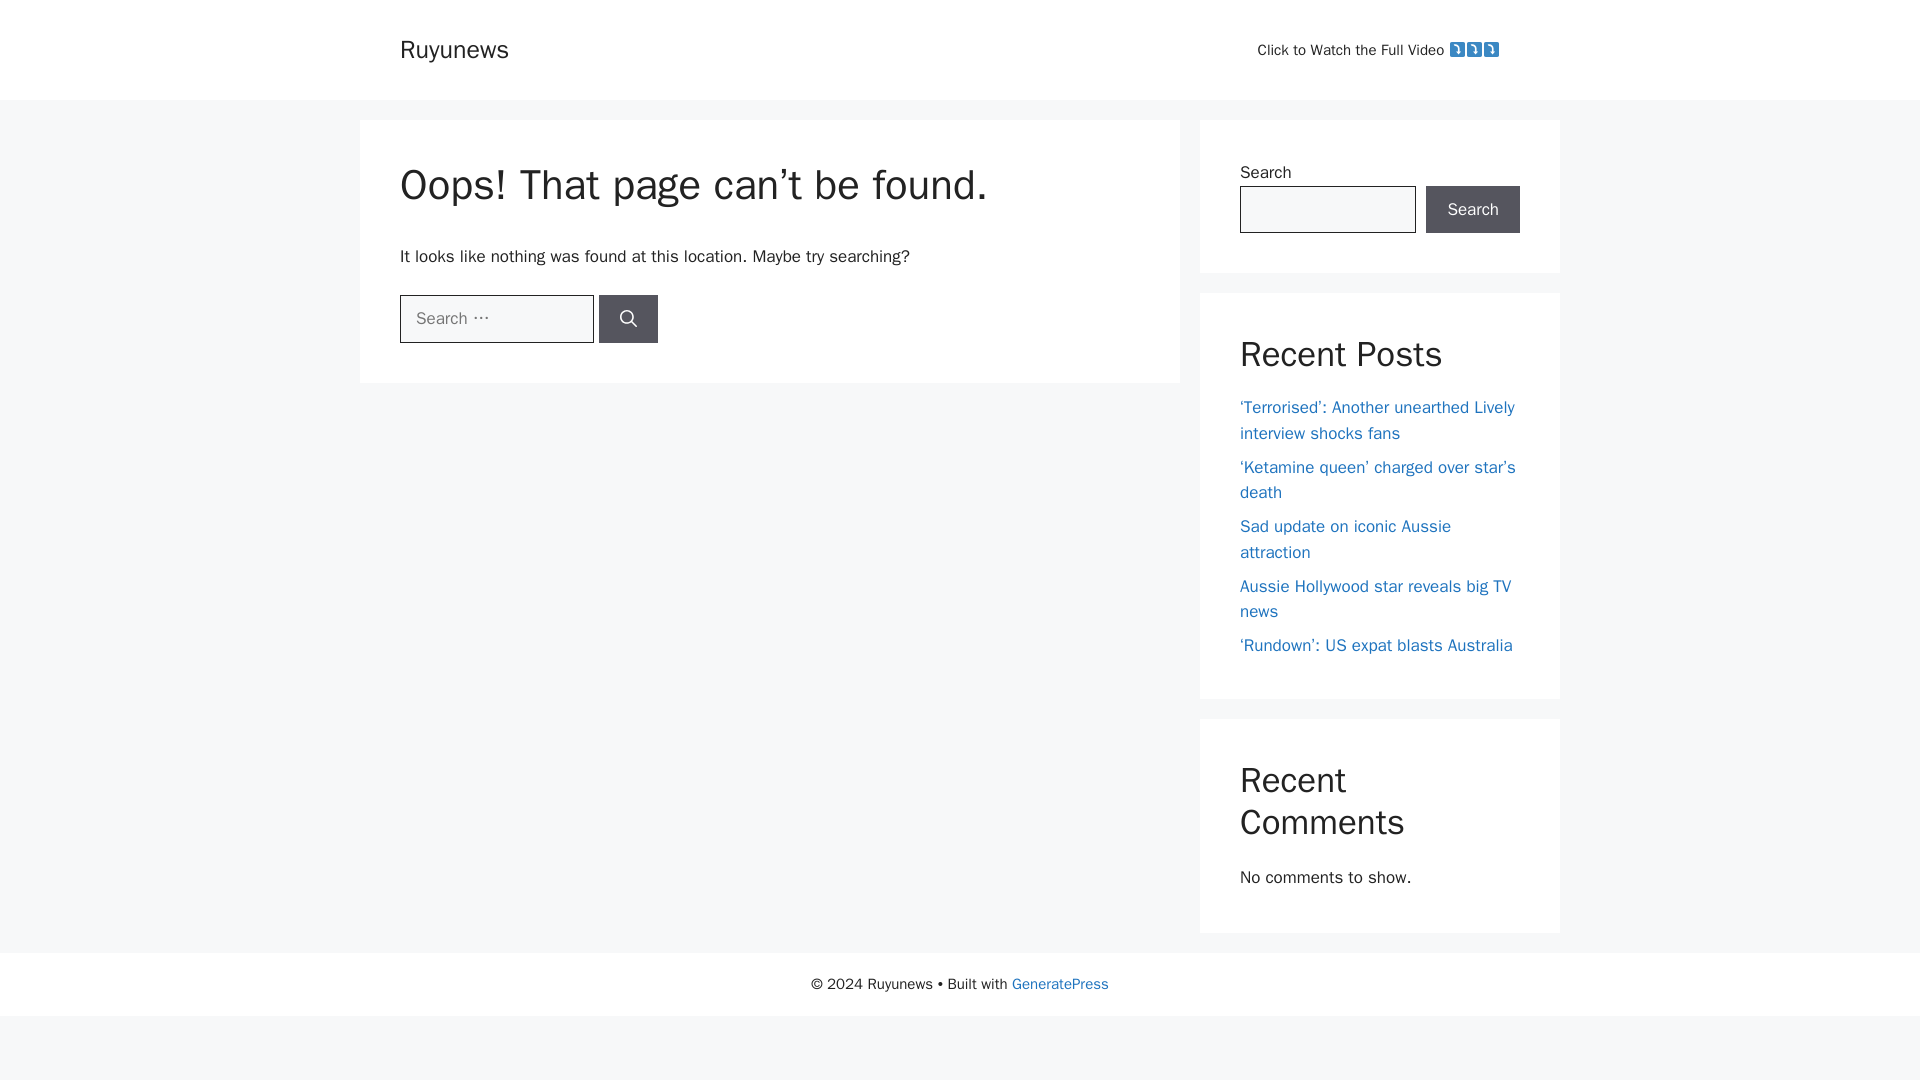 This screenshot has width=1920, height=1080. What do you see at coordinates (496, 318) in the screenshot?
I see `Search for:` at bounding box center [496, 318].